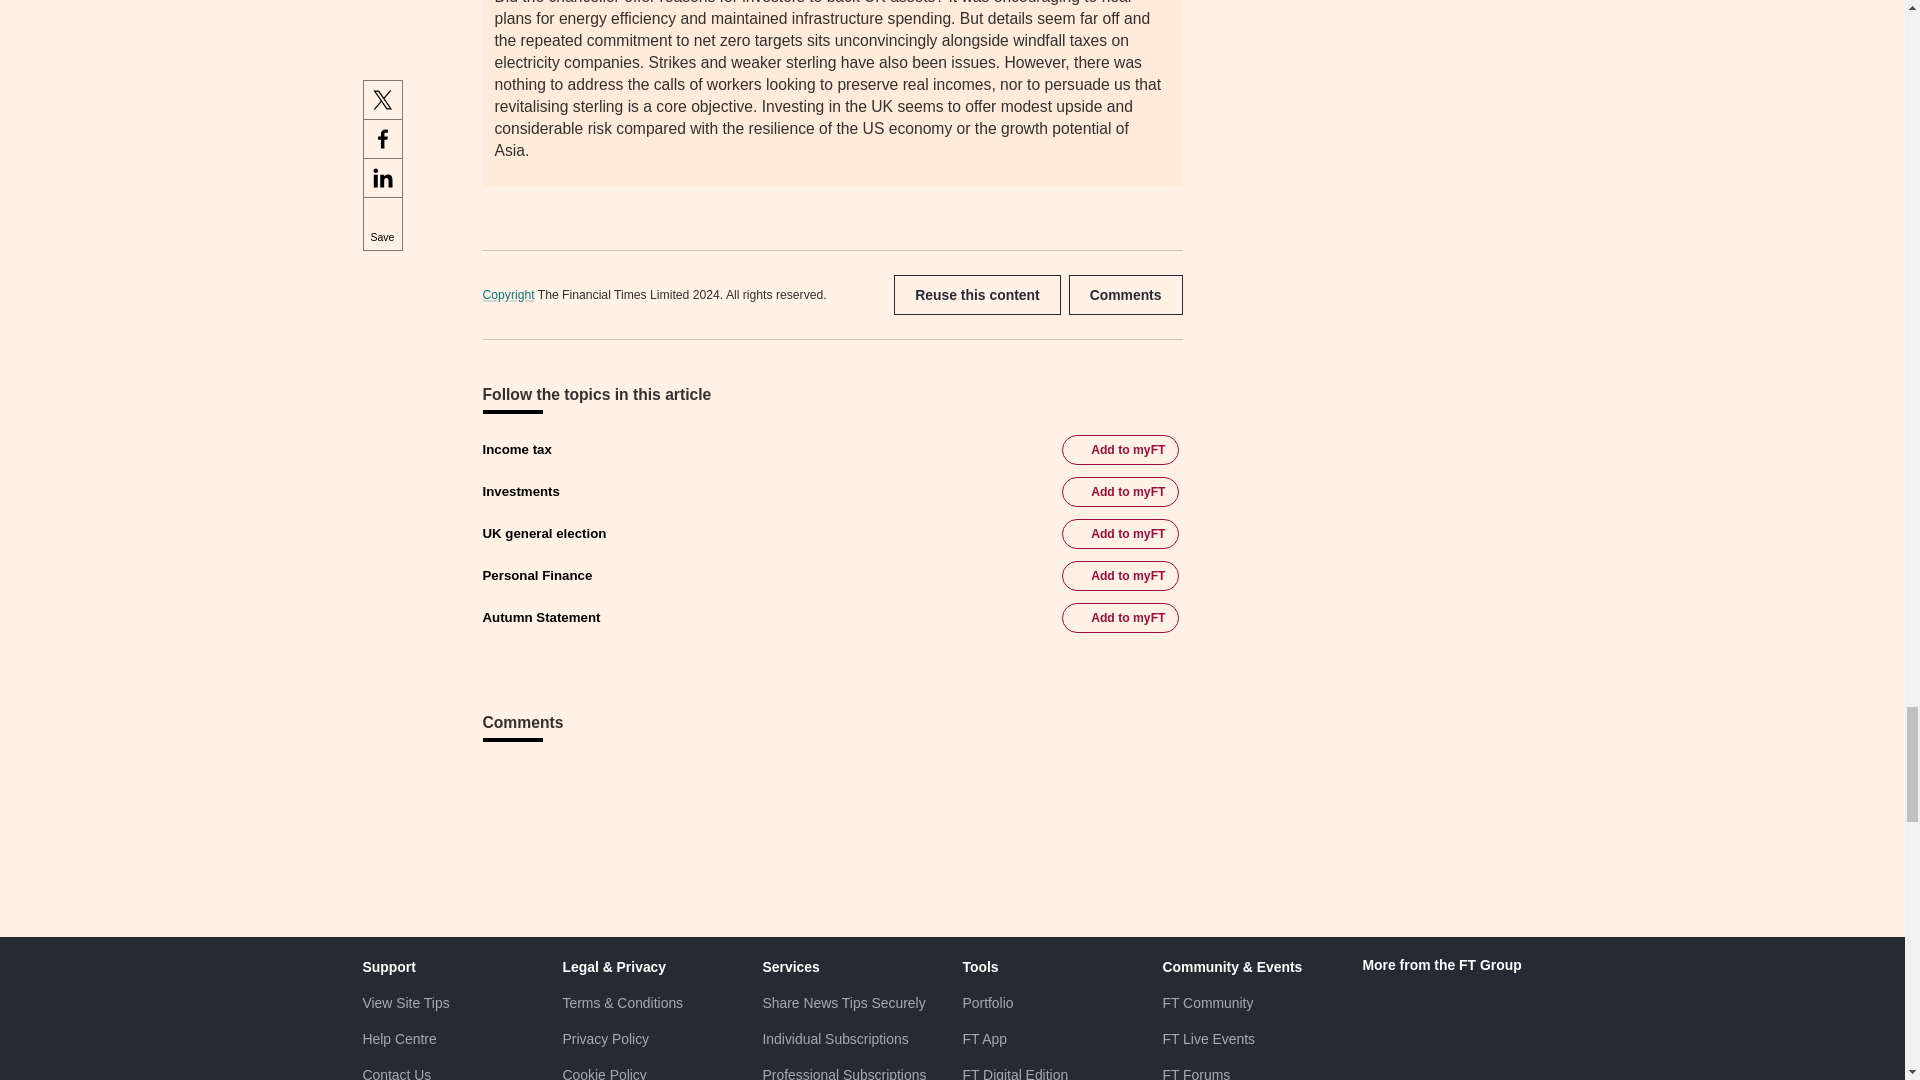 This screenshot has height=1080, width=1920. What do you see at coordinates (1120, 534) in the screenshot?
I see `Add UK general election to myFT` at bounding box center [1120, 534].